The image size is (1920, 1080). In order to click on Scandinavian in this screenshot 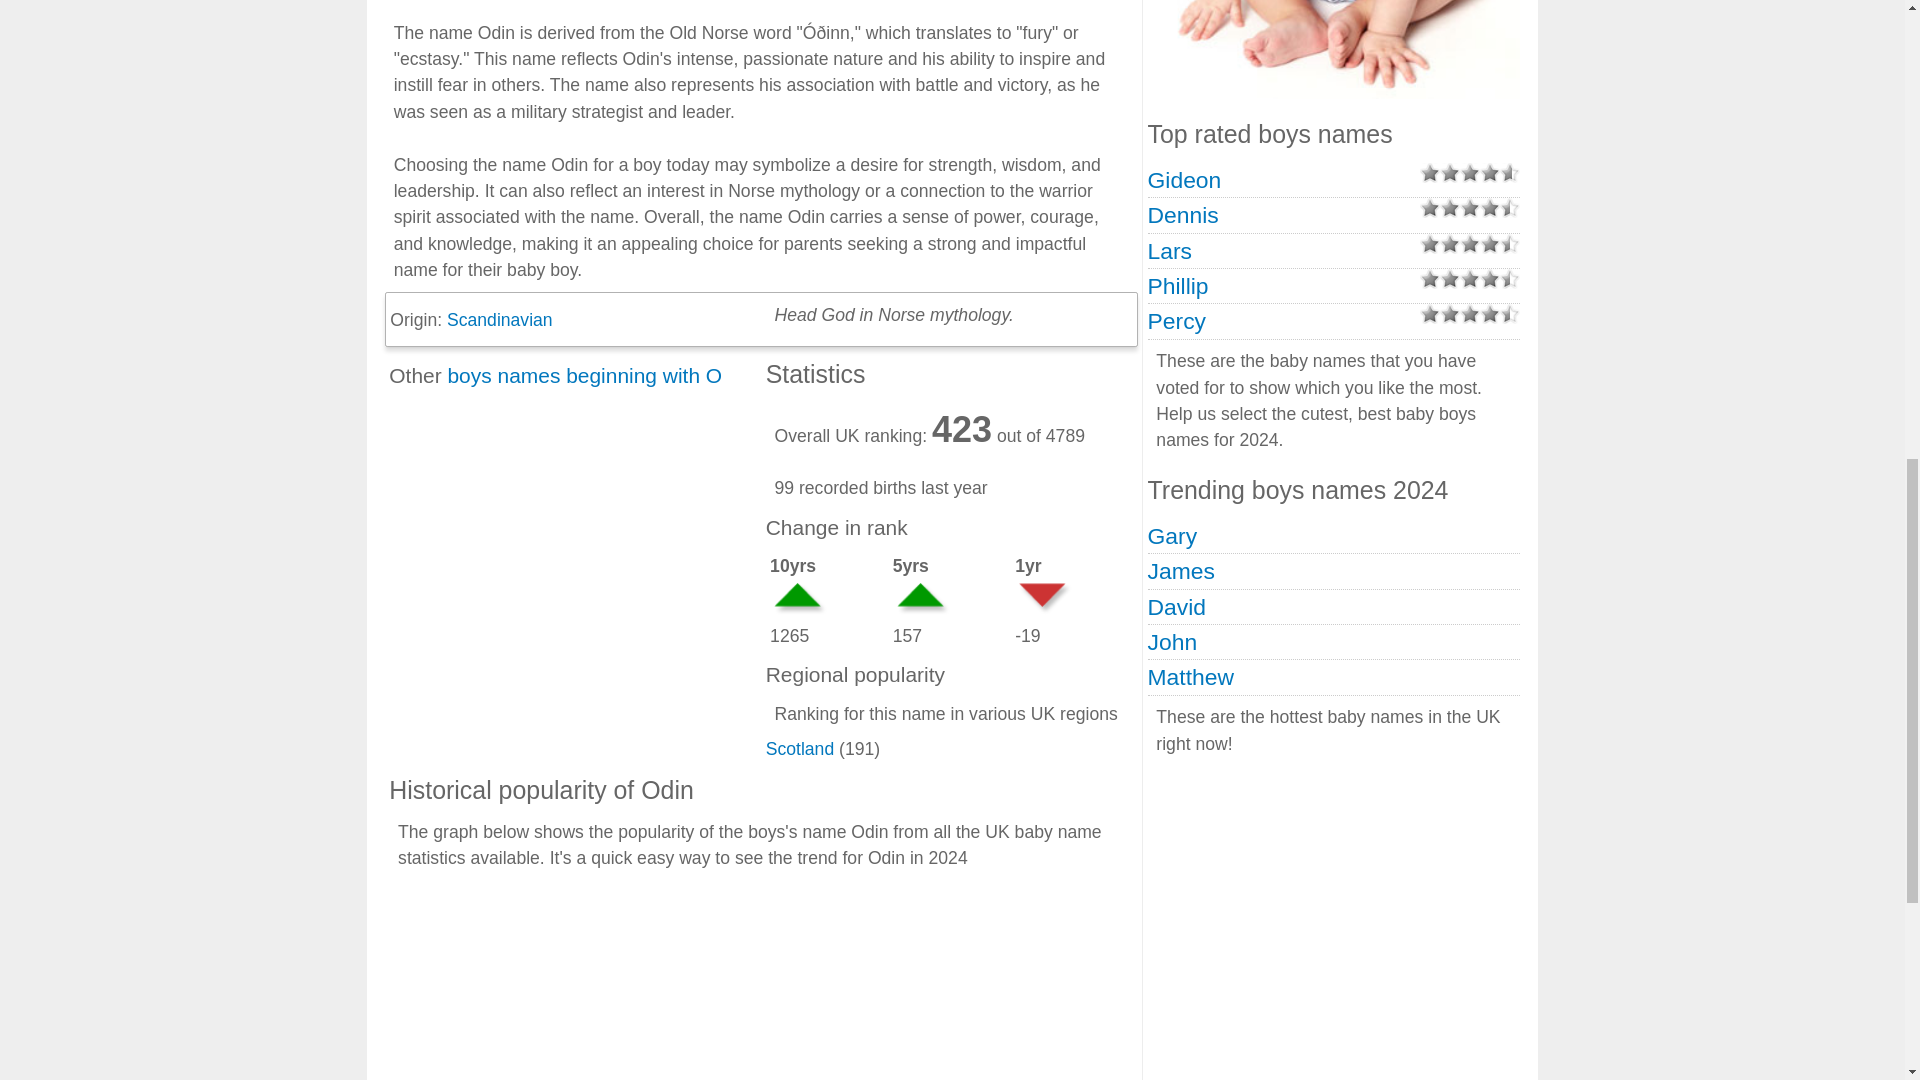, I will do `click(500, 320)`.